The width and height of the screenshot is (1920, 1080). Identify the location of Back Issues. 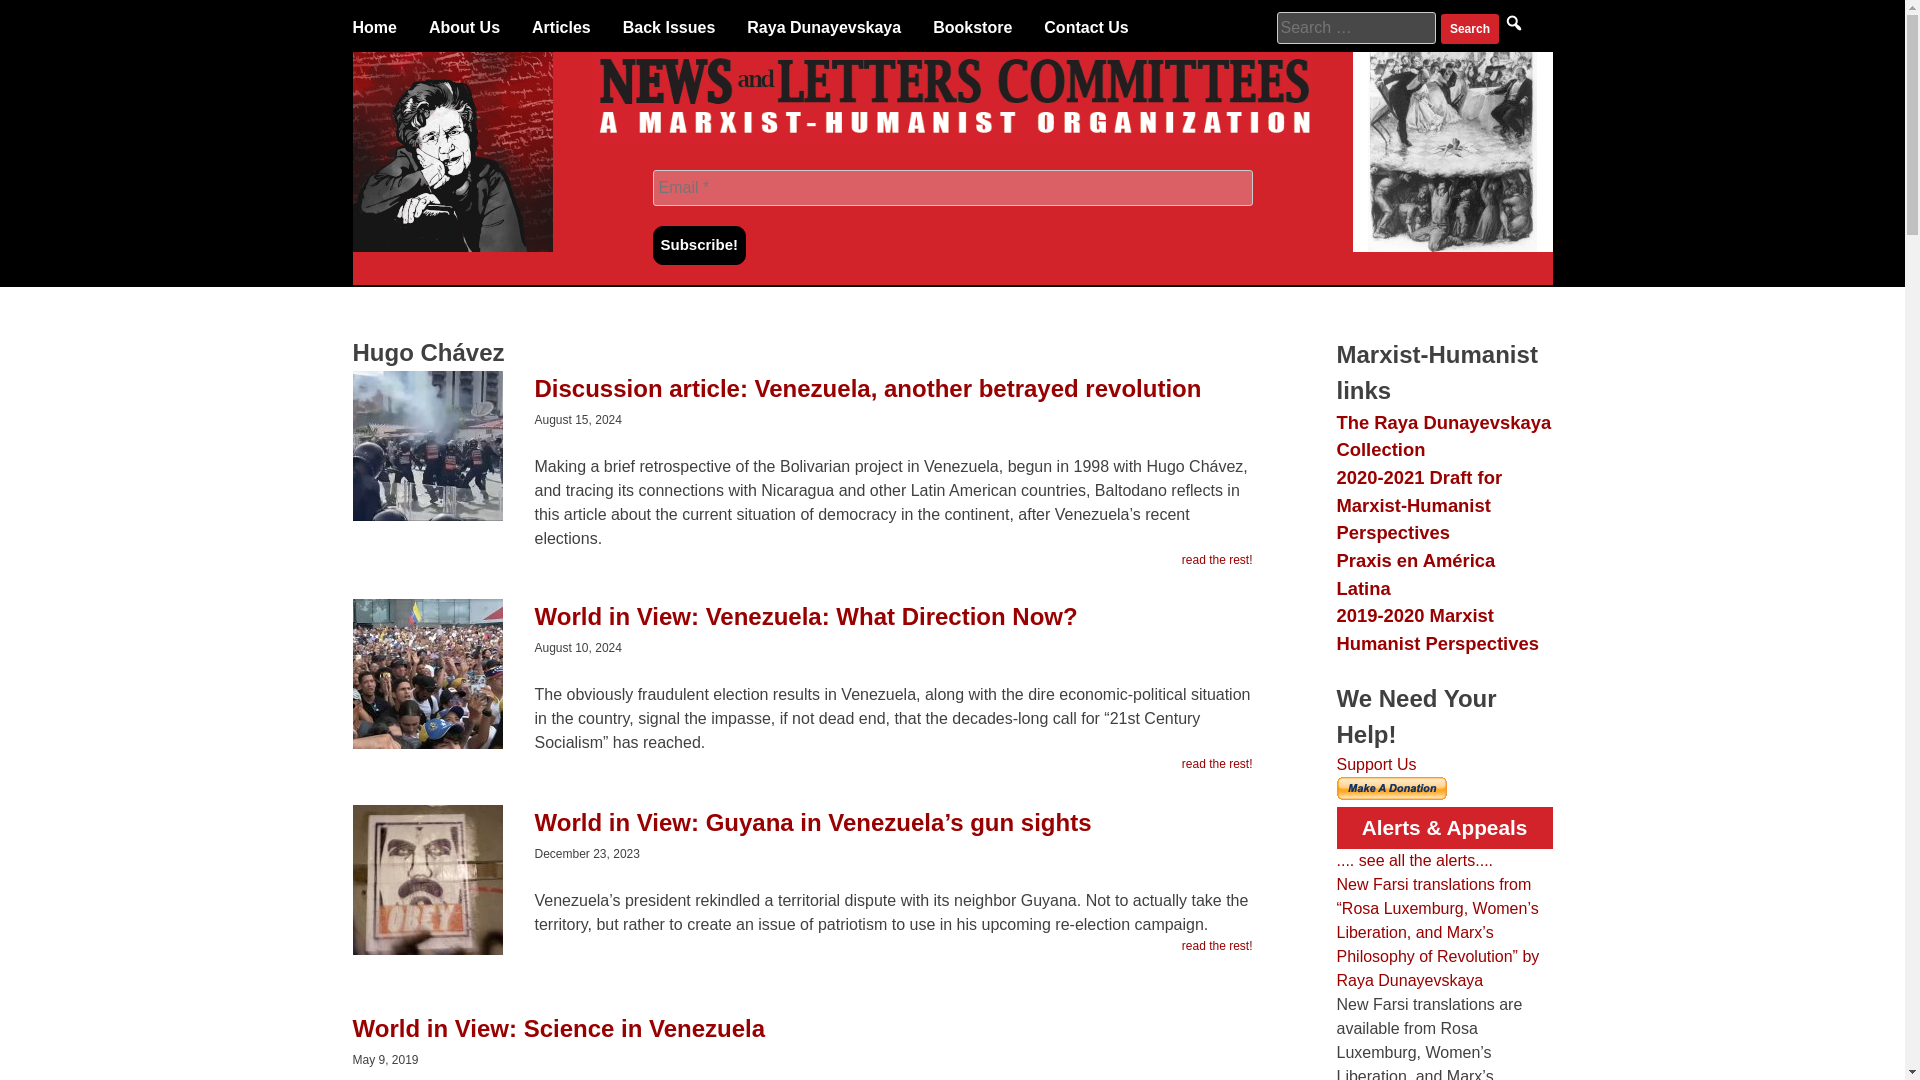
(669, 28).